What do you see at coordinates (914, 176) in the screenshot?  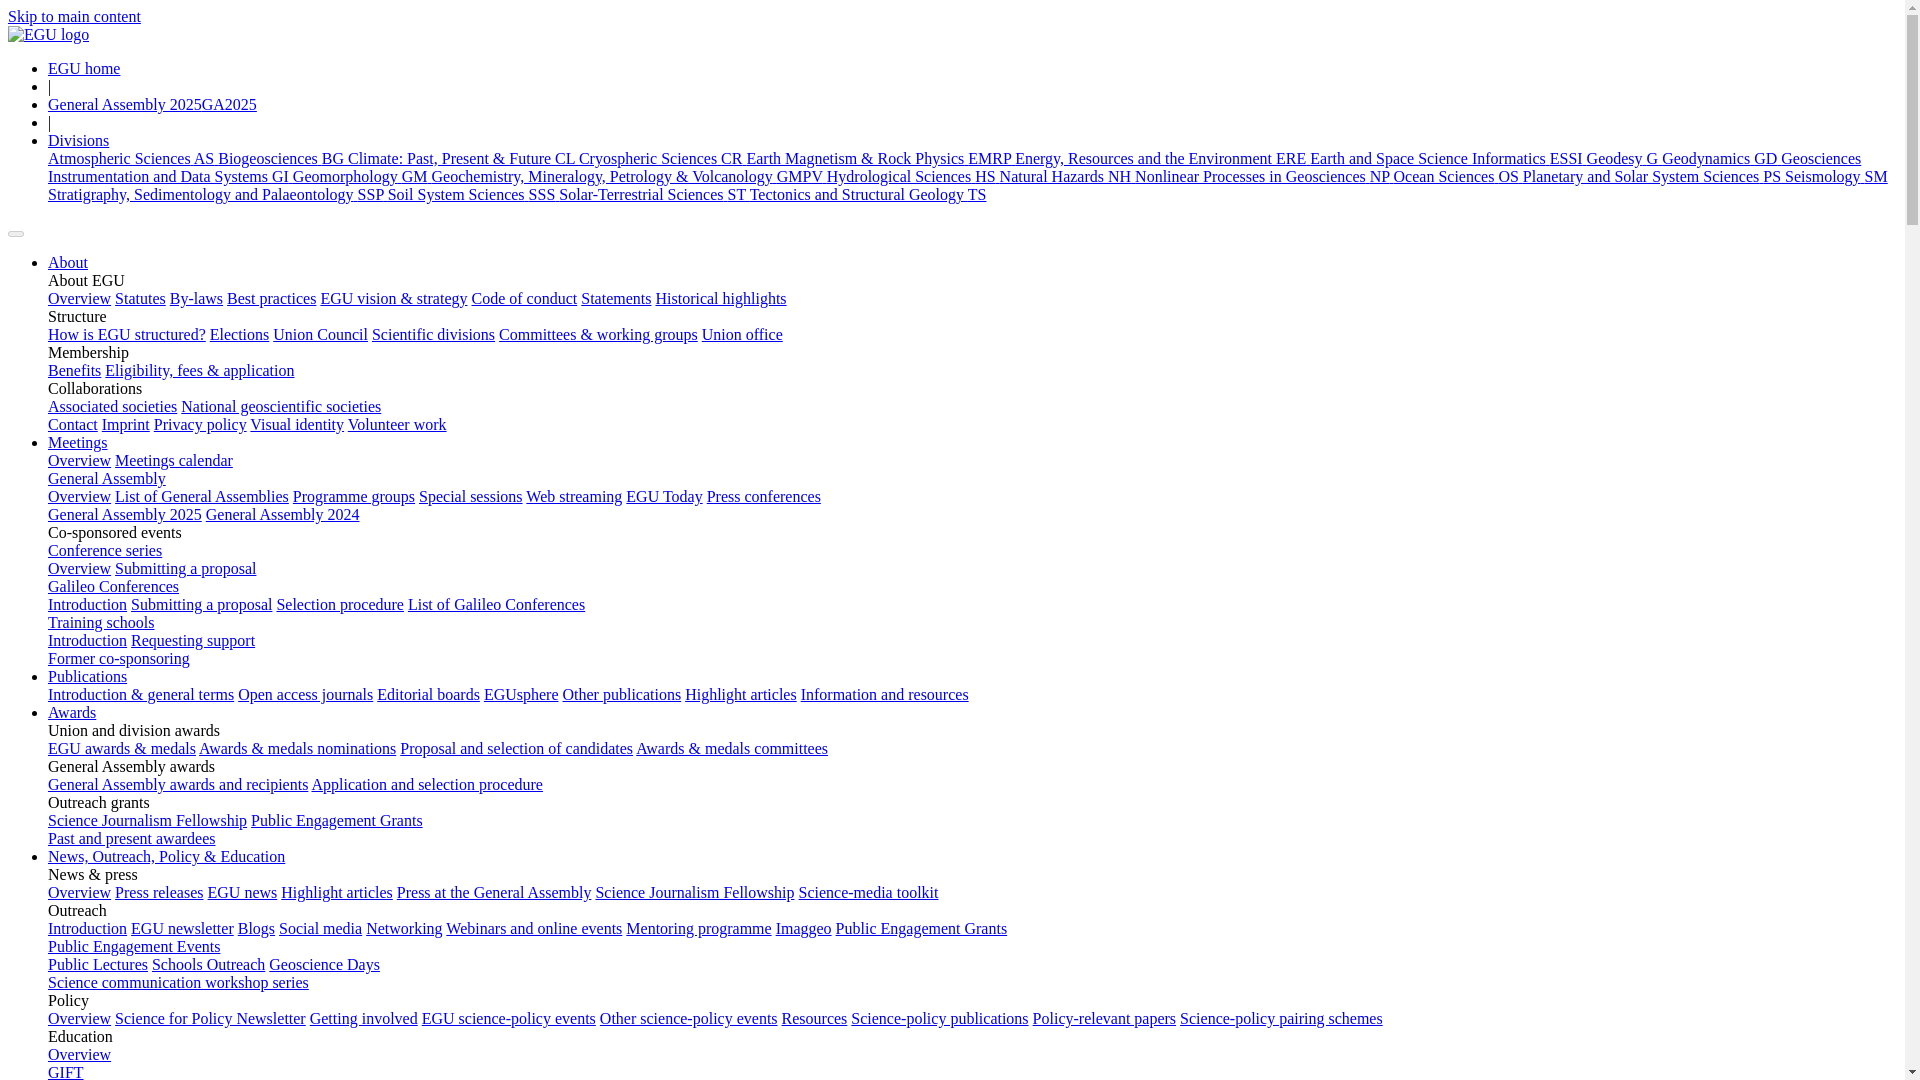 I see `Hydrological Sciences` at bounding box center [914, 176].